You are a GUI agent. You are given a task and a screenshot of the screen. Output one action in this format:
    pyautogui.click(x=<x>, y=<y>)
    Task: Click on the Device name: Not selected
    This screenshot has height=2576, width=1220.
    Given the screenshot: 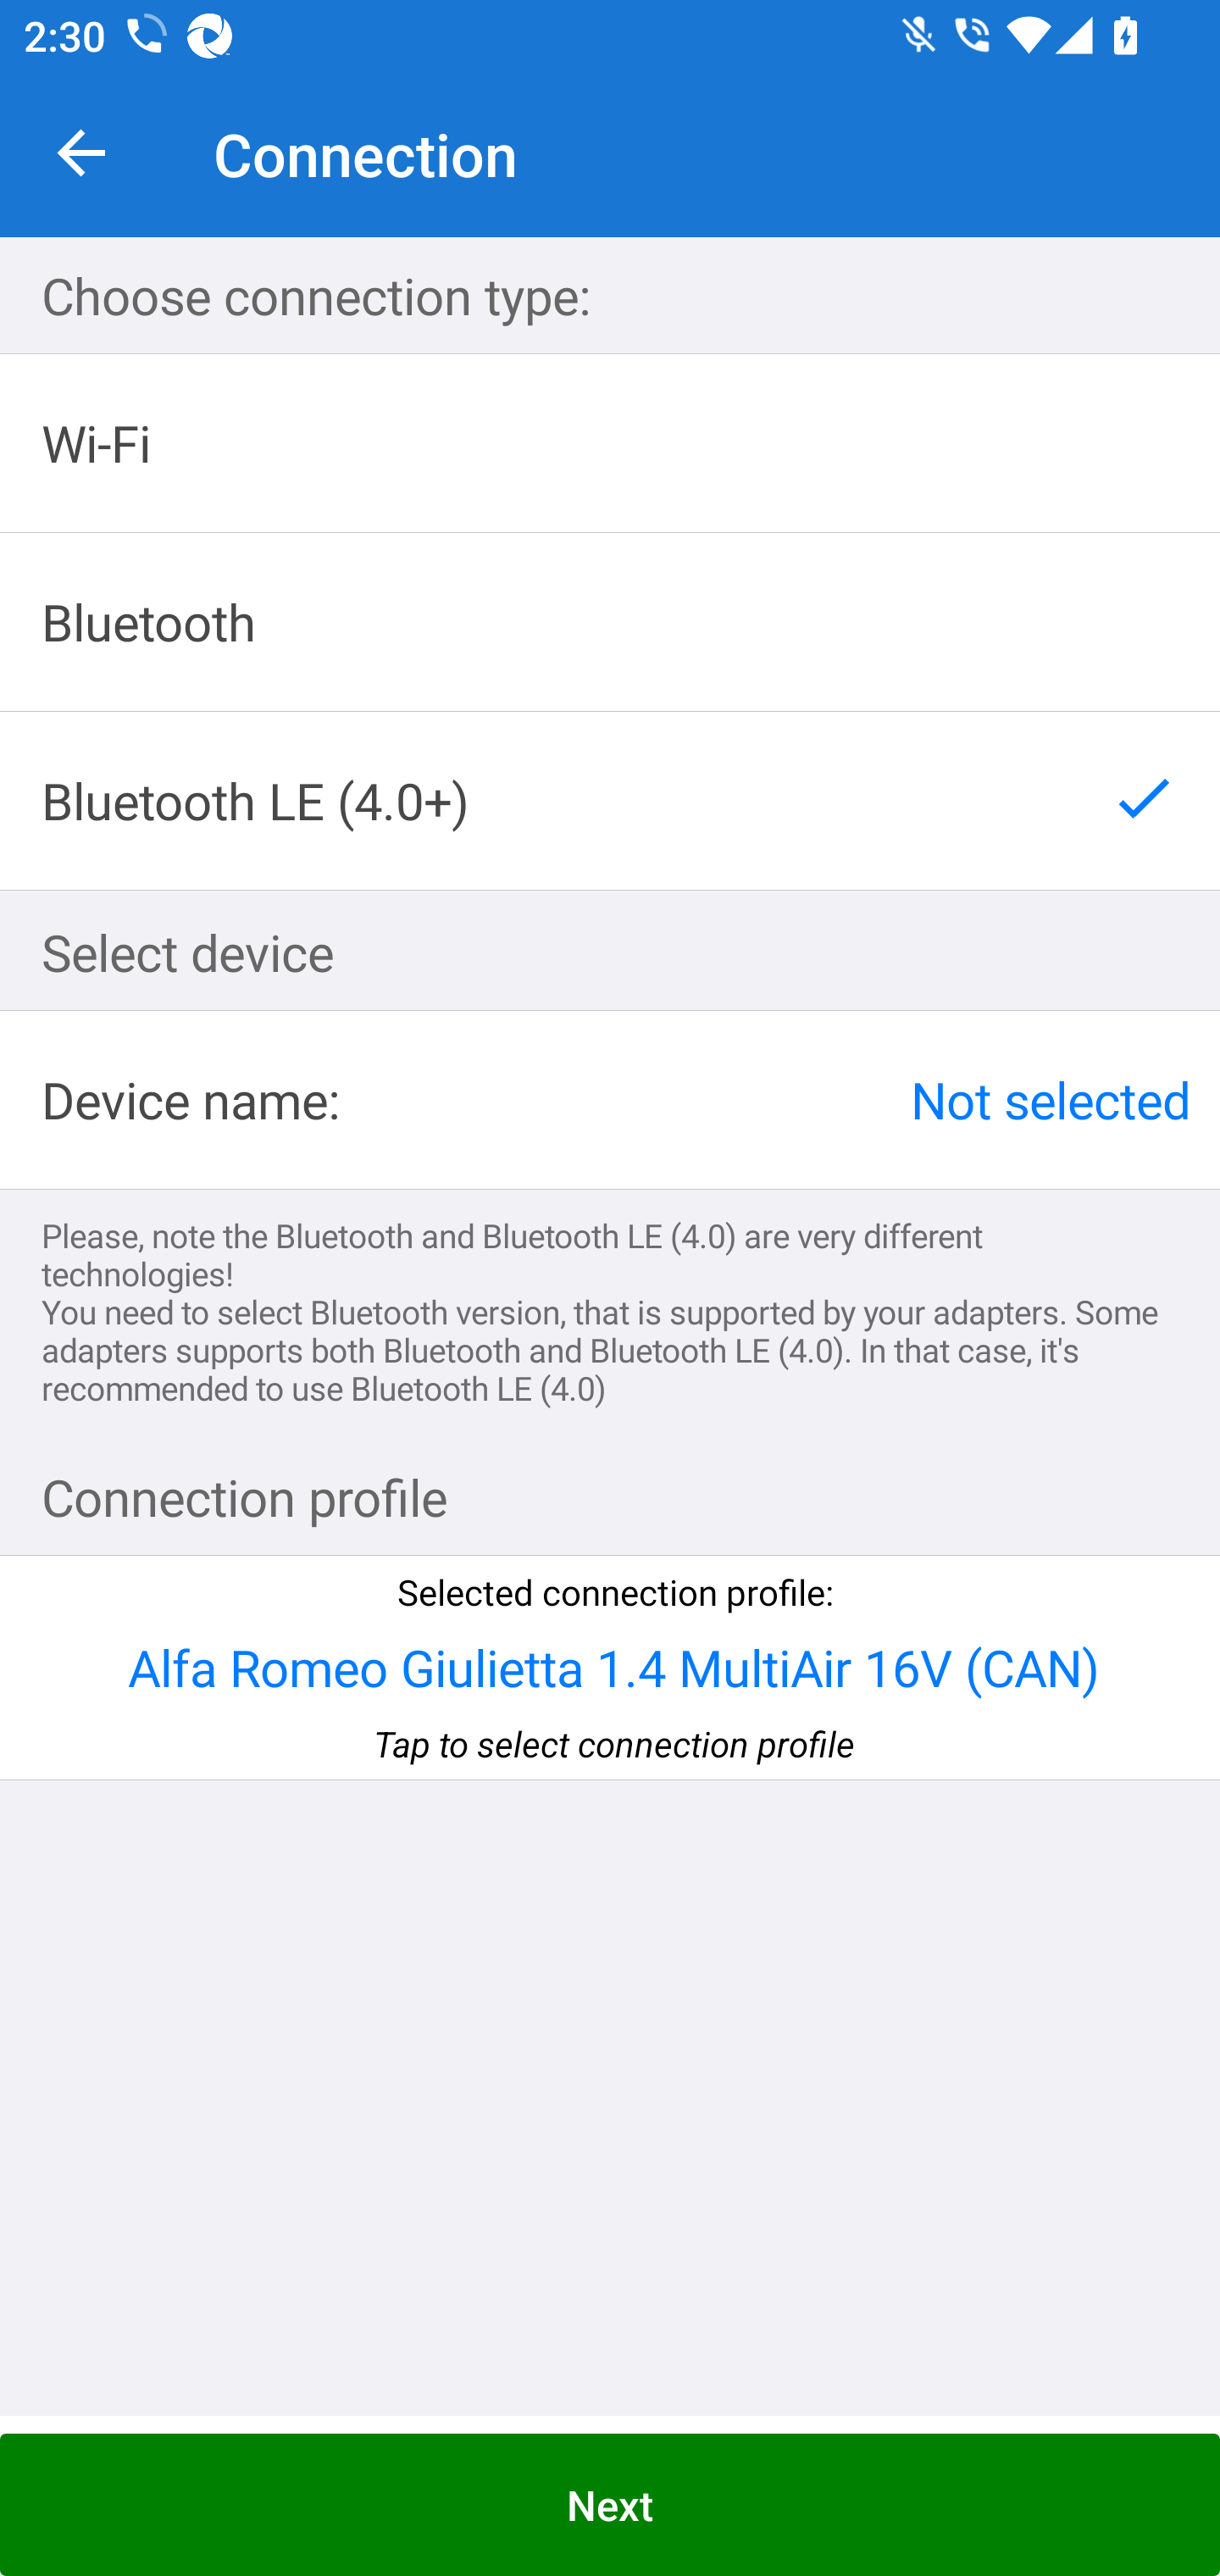 What is the action you would take?
    pyautogui.click(x=610, y=1100)
    